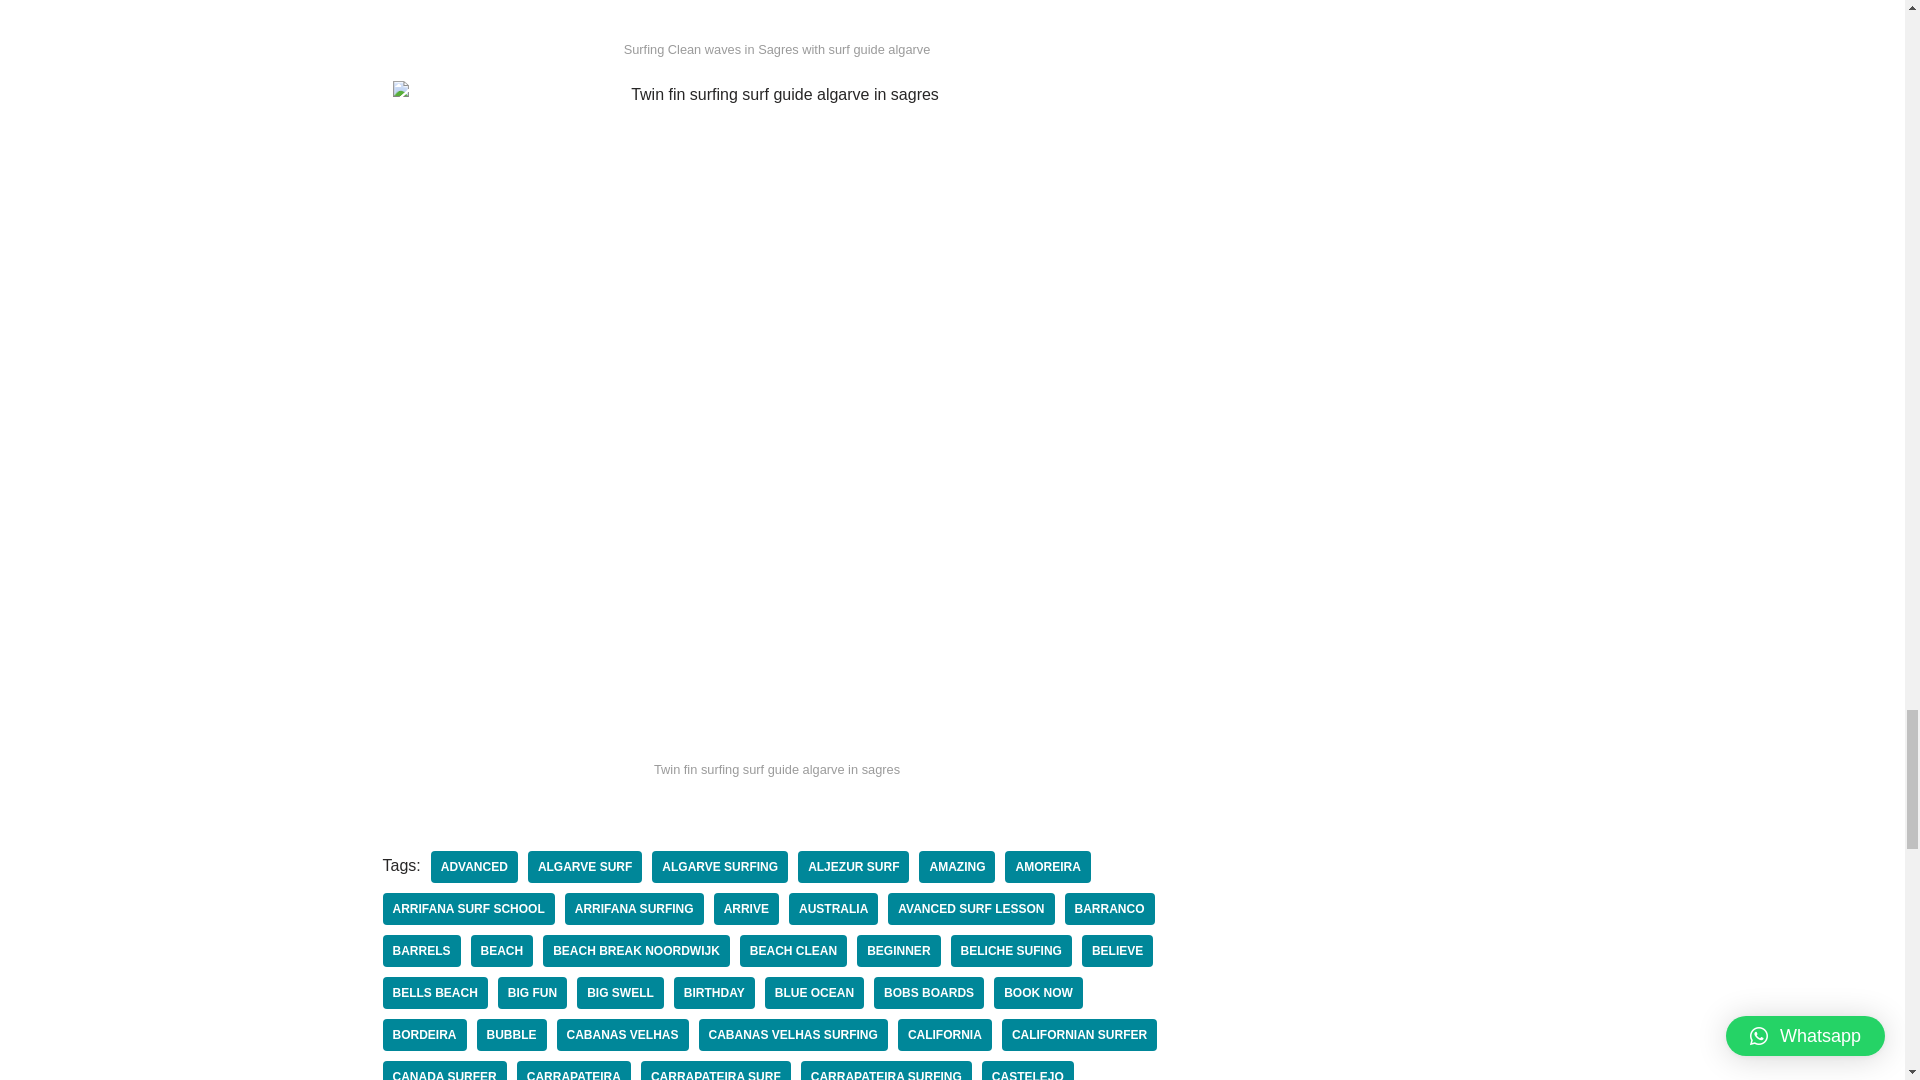 This screenshot has width=1920, height=1080. What do you see at coordinates (746, 908) in the screenshot?
I see `arrive` at bounding box center [746, 908].